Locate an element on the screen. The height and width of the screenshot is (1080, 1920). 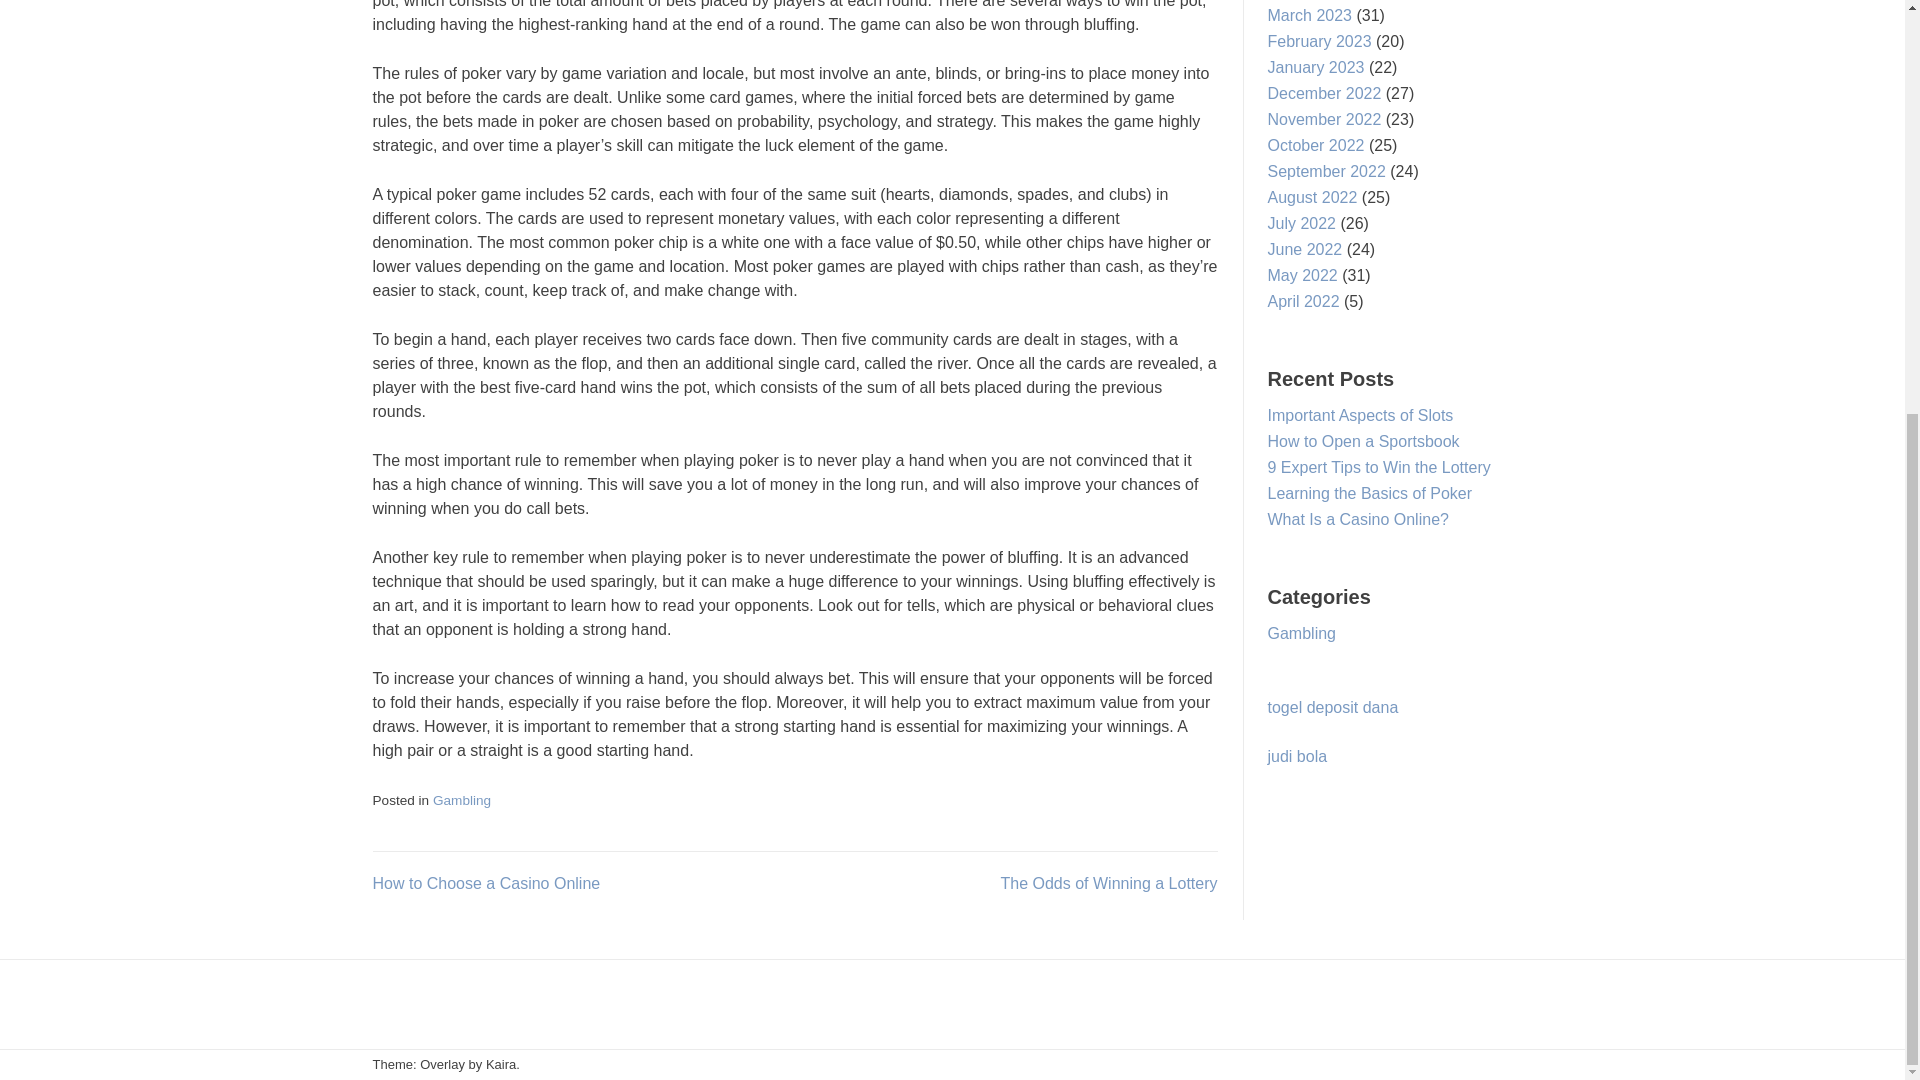
January 2023 is located at coordinates (1316, 67).